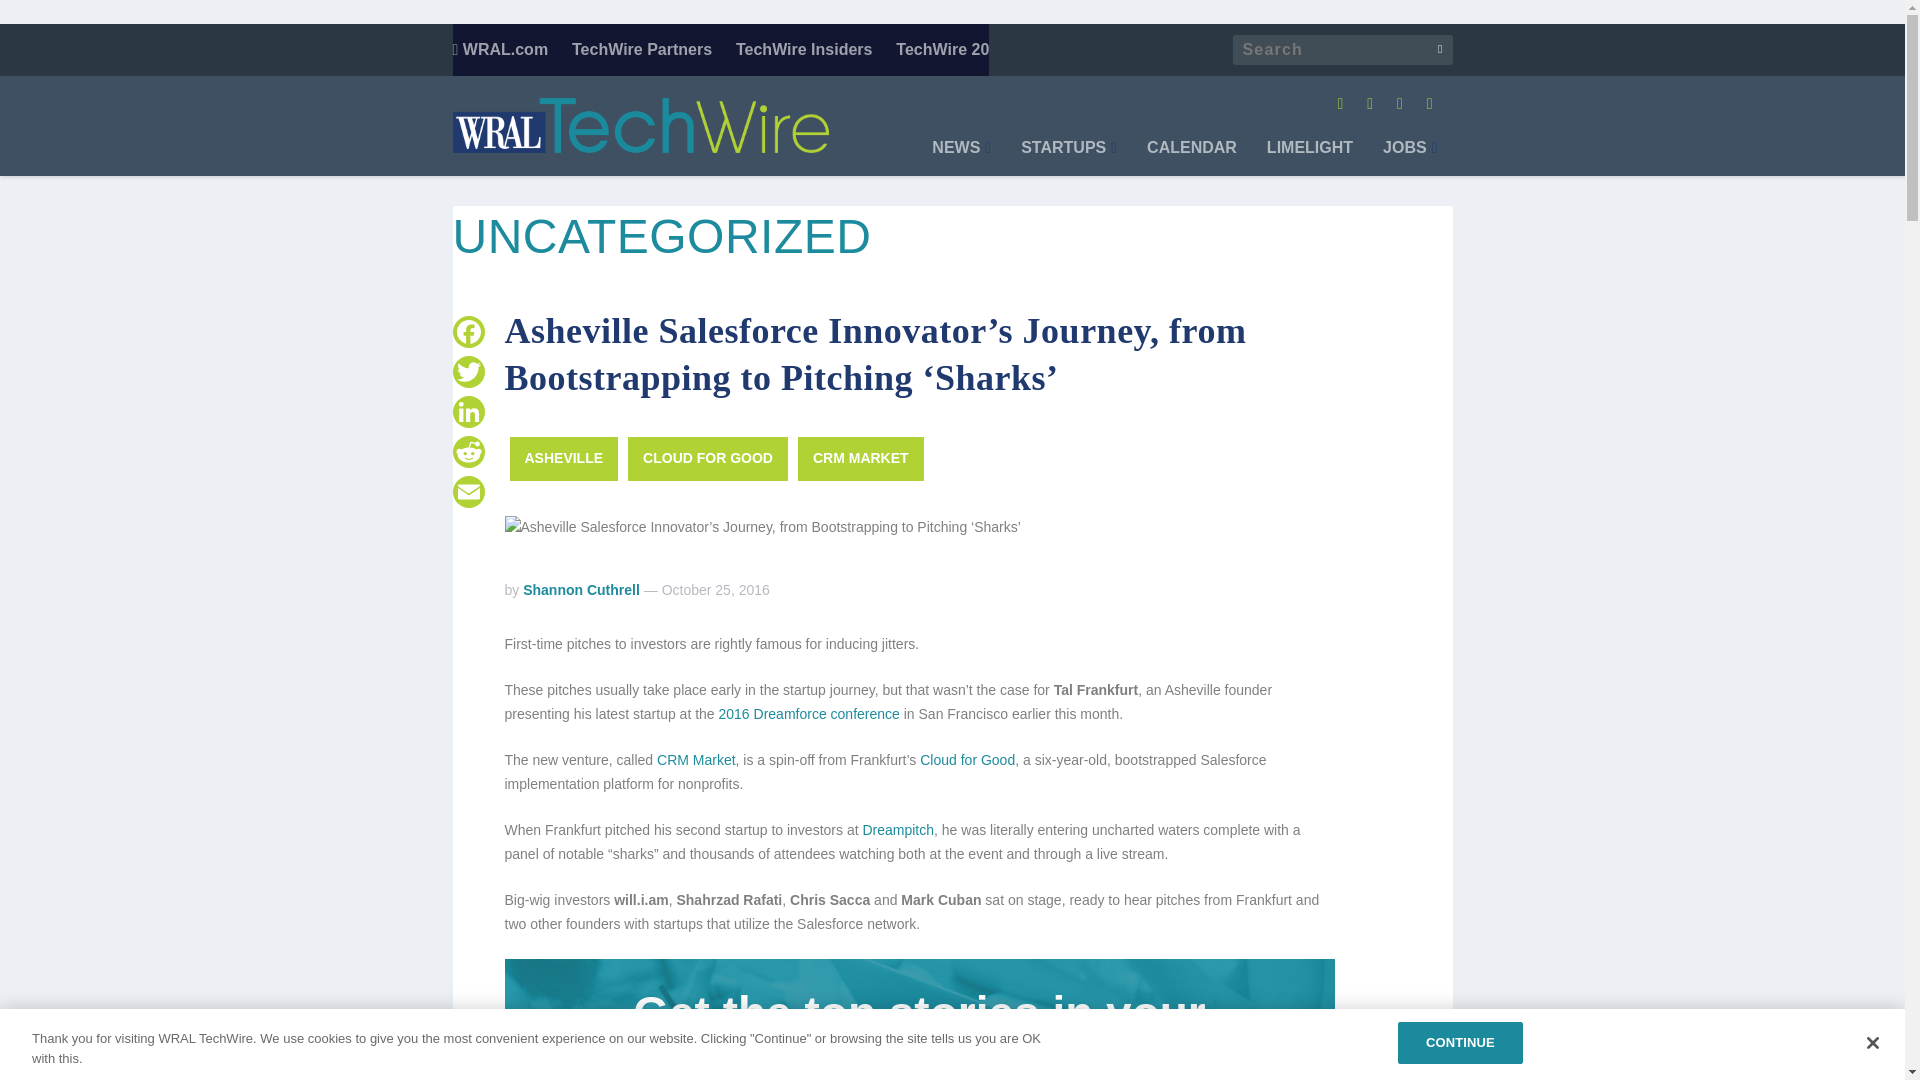 Image resolution: width=1920 pixels, height=1080 pixels. I want to click on TechWire Partners, so click(642, 49).